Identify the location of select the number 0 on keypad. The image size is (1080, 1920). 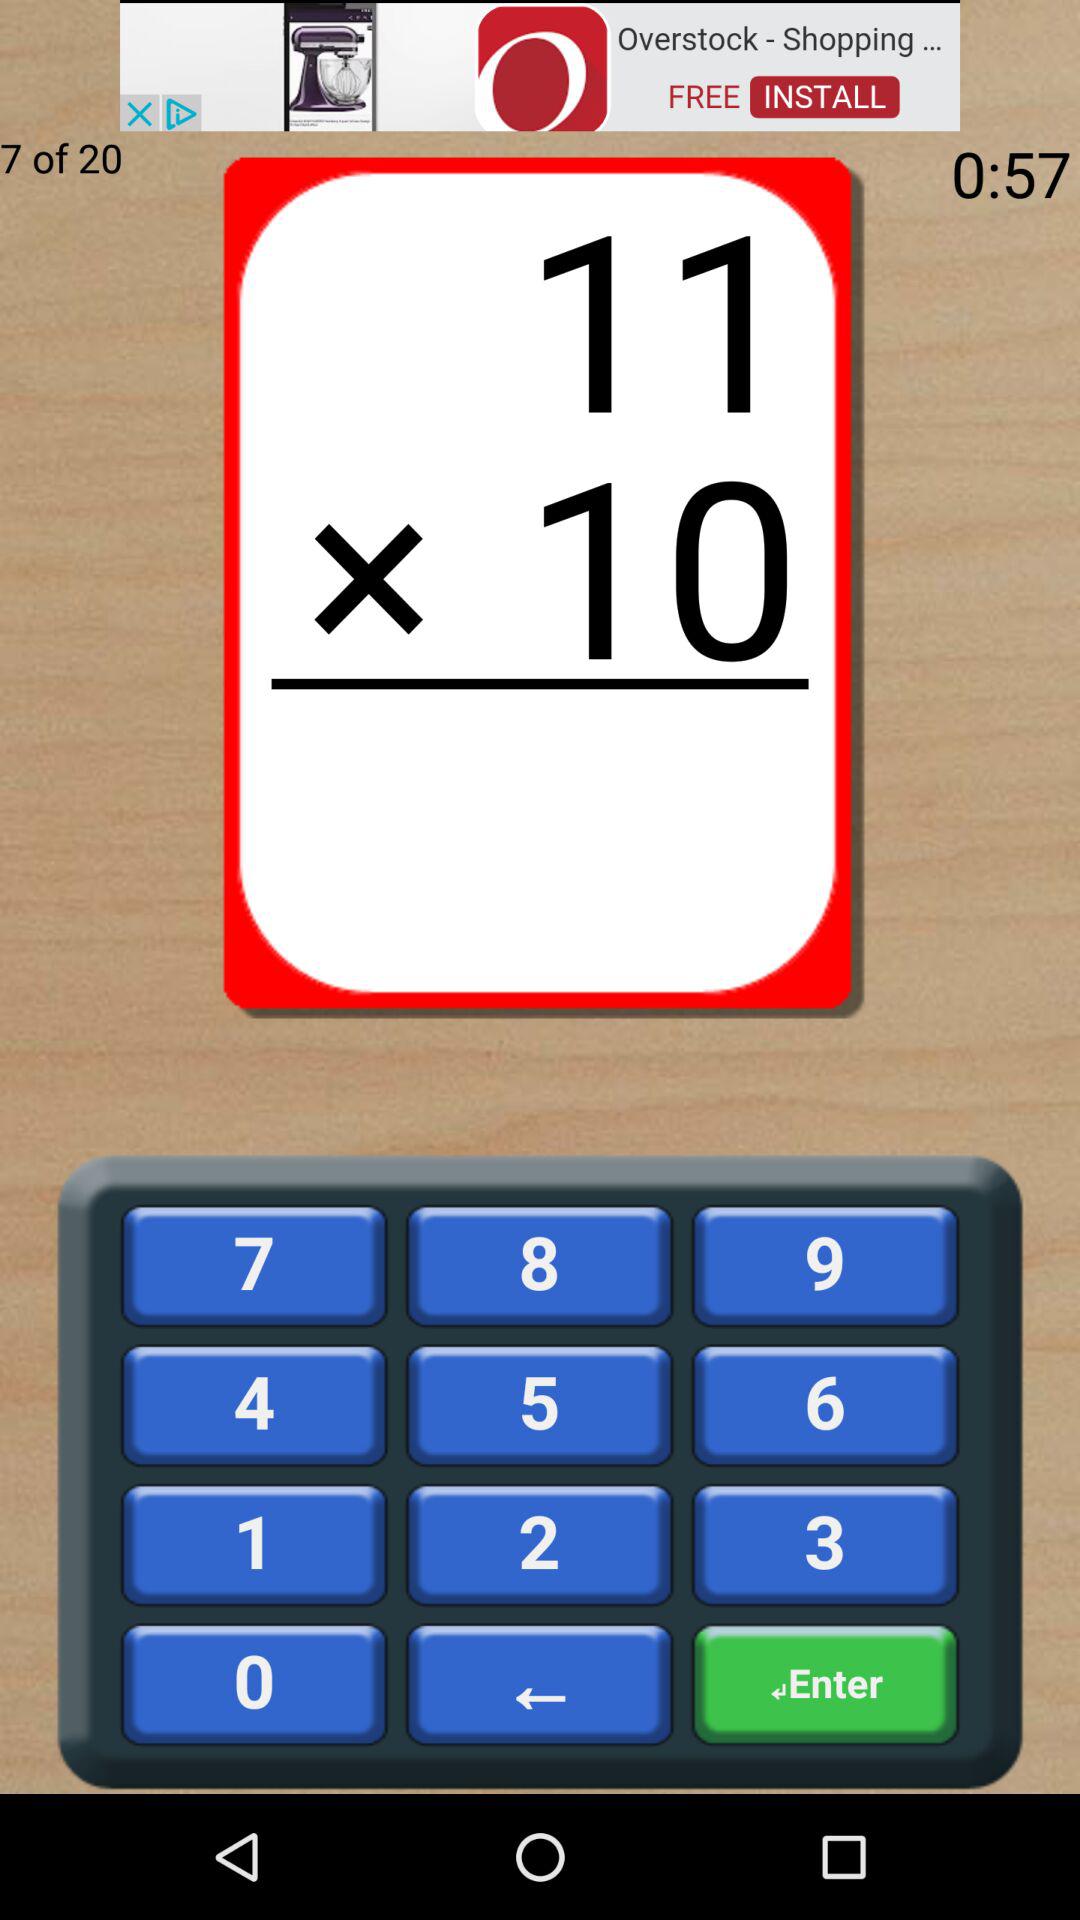
(254, 1684).